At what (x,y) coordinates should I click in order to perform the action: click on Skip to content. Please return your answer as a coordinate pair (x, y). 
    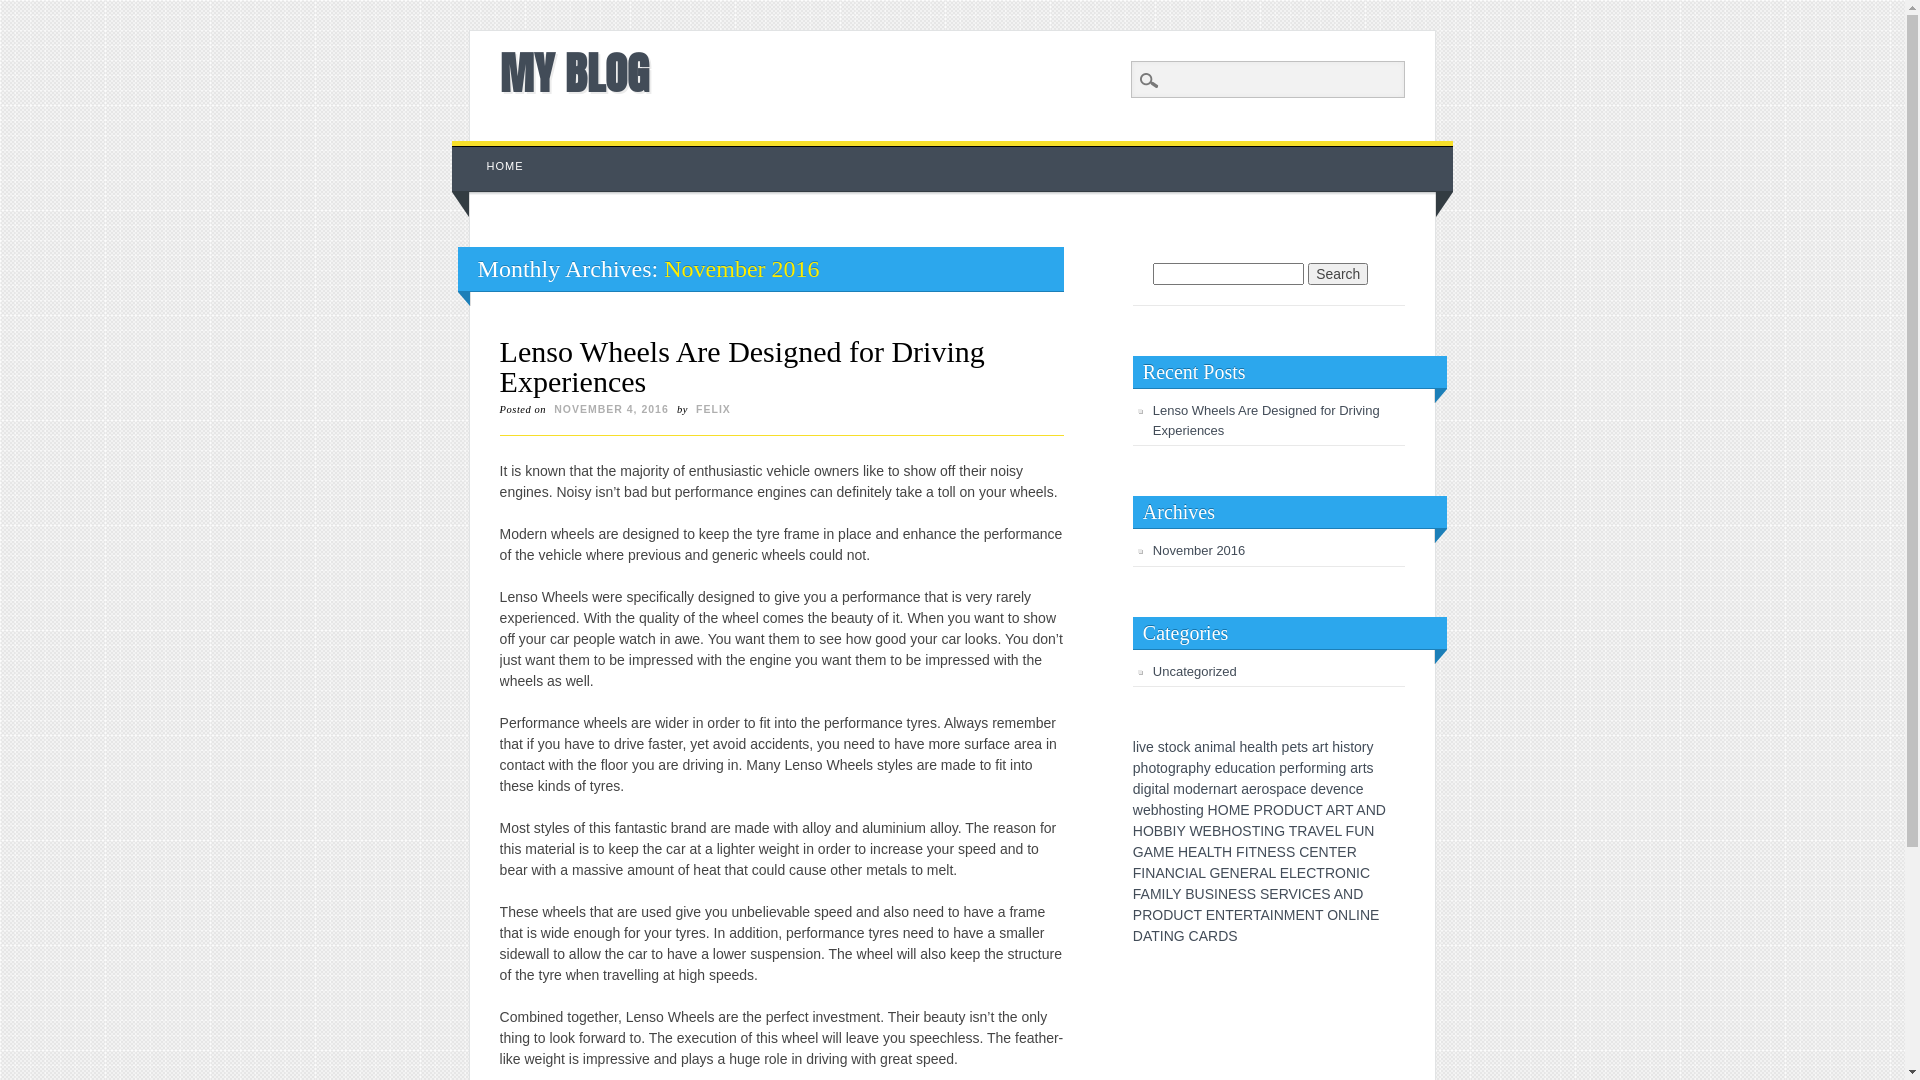
    Looking at the image, I should click on (498, 151).